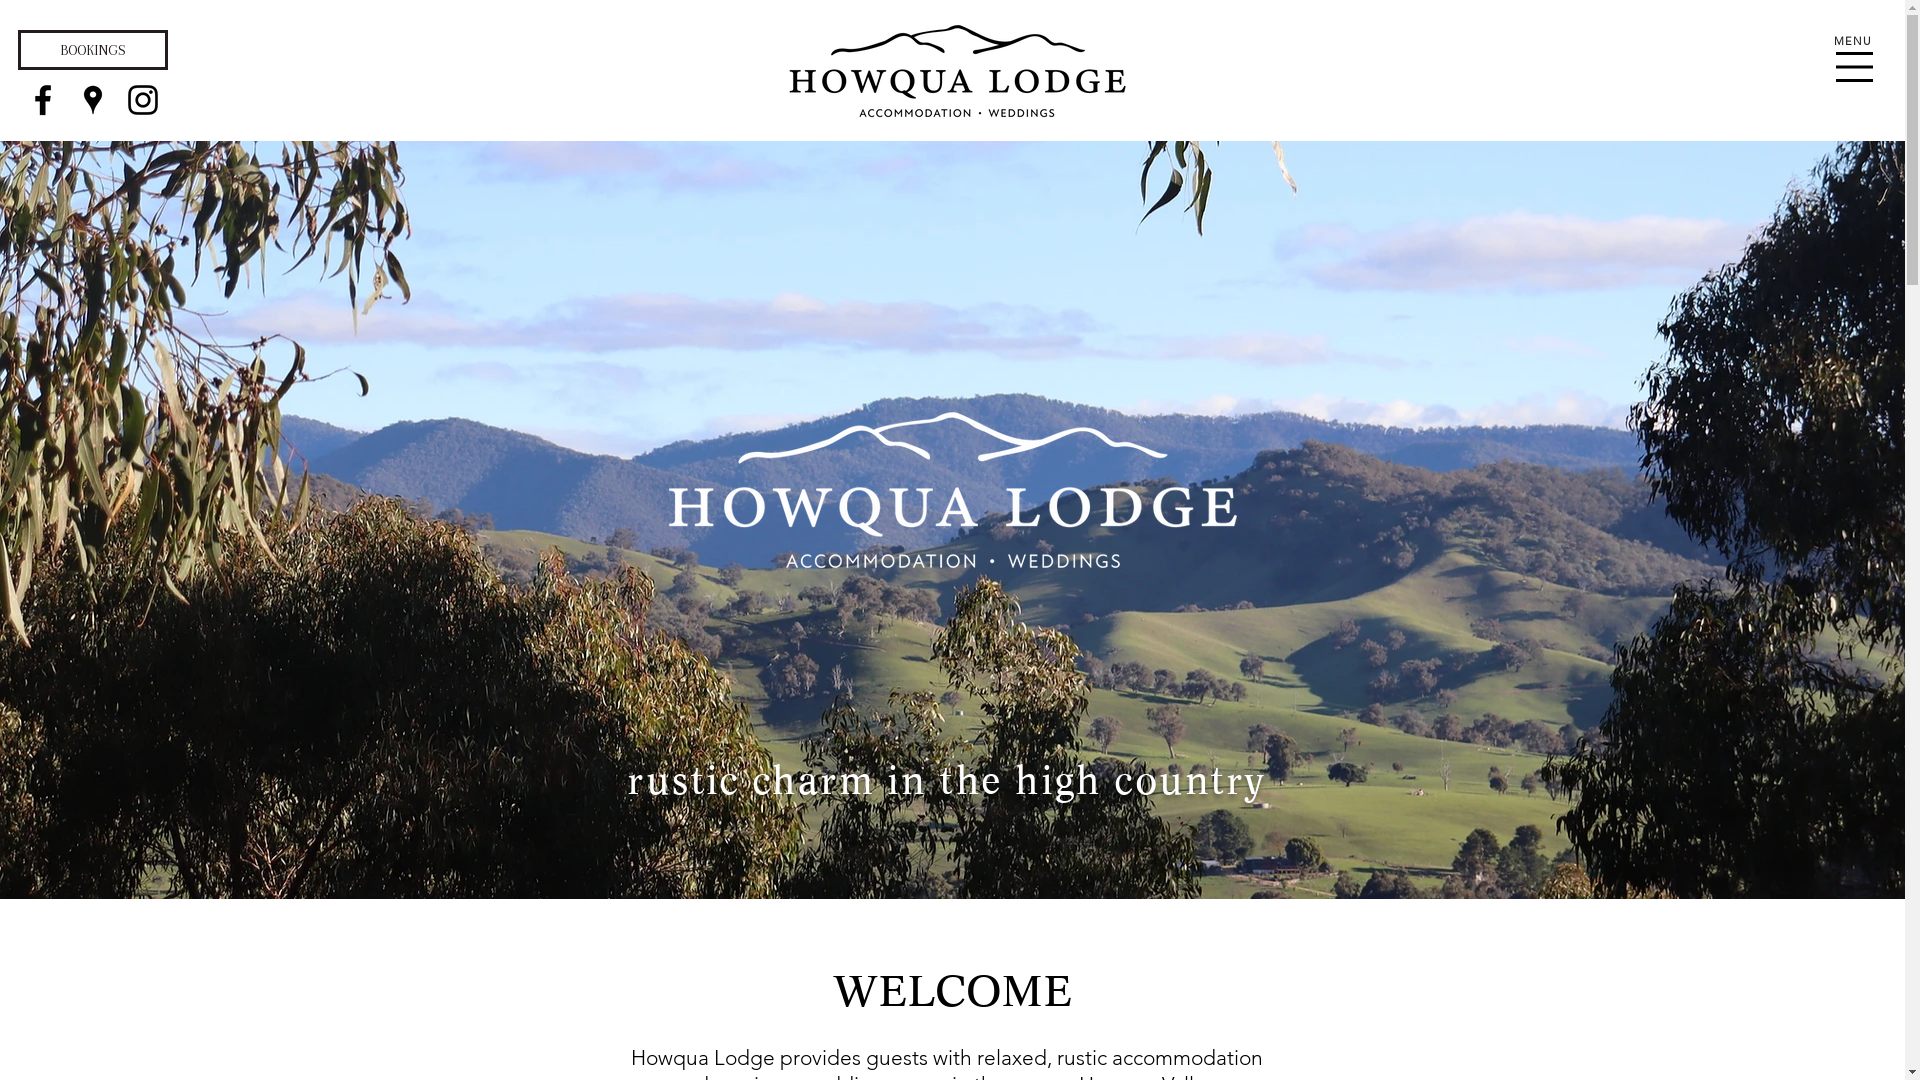 Image resolution: width=1920 pixels, height=1080 pixels. What do you see at coordinates (93, 50) in the screenshot?
I see `BOOKINGS` at bounding box center [93, 50].